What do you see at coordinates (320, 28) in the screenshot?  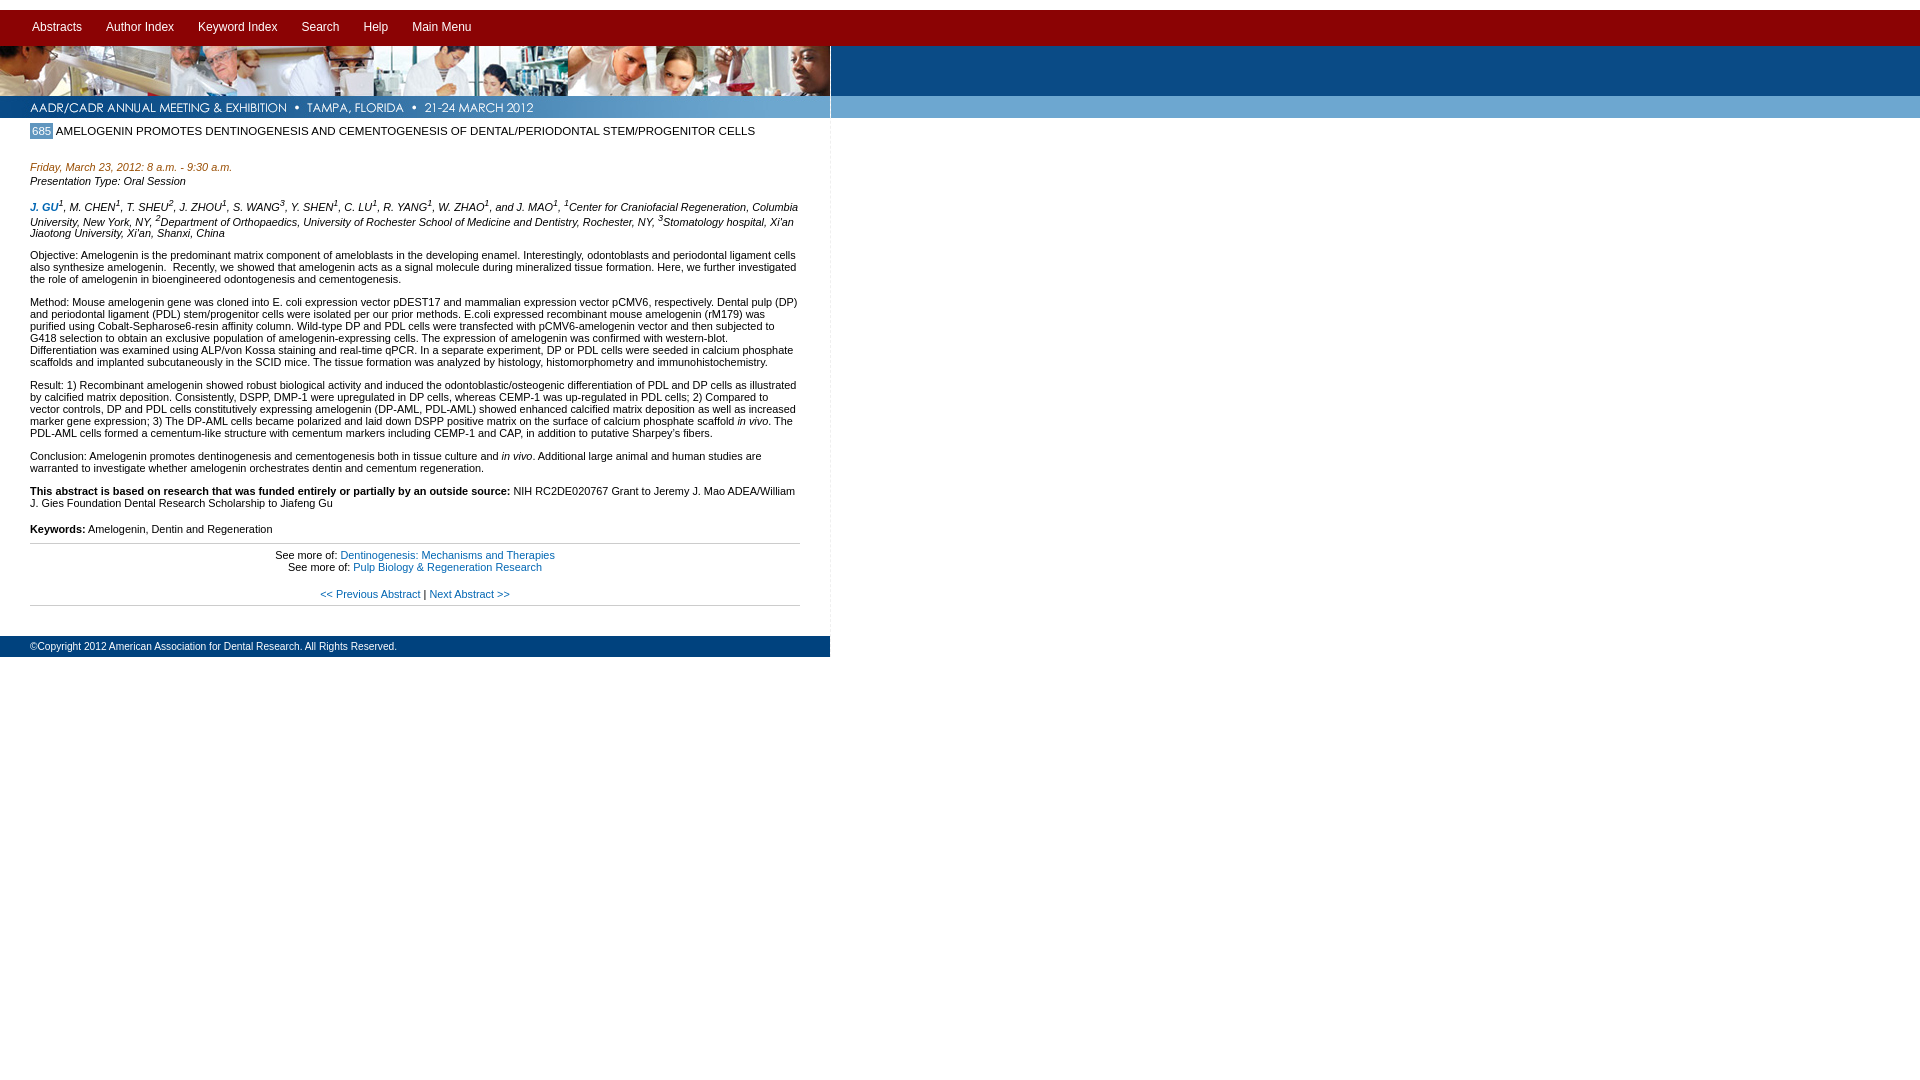 I see `Search` at bounding box center [320, 28].